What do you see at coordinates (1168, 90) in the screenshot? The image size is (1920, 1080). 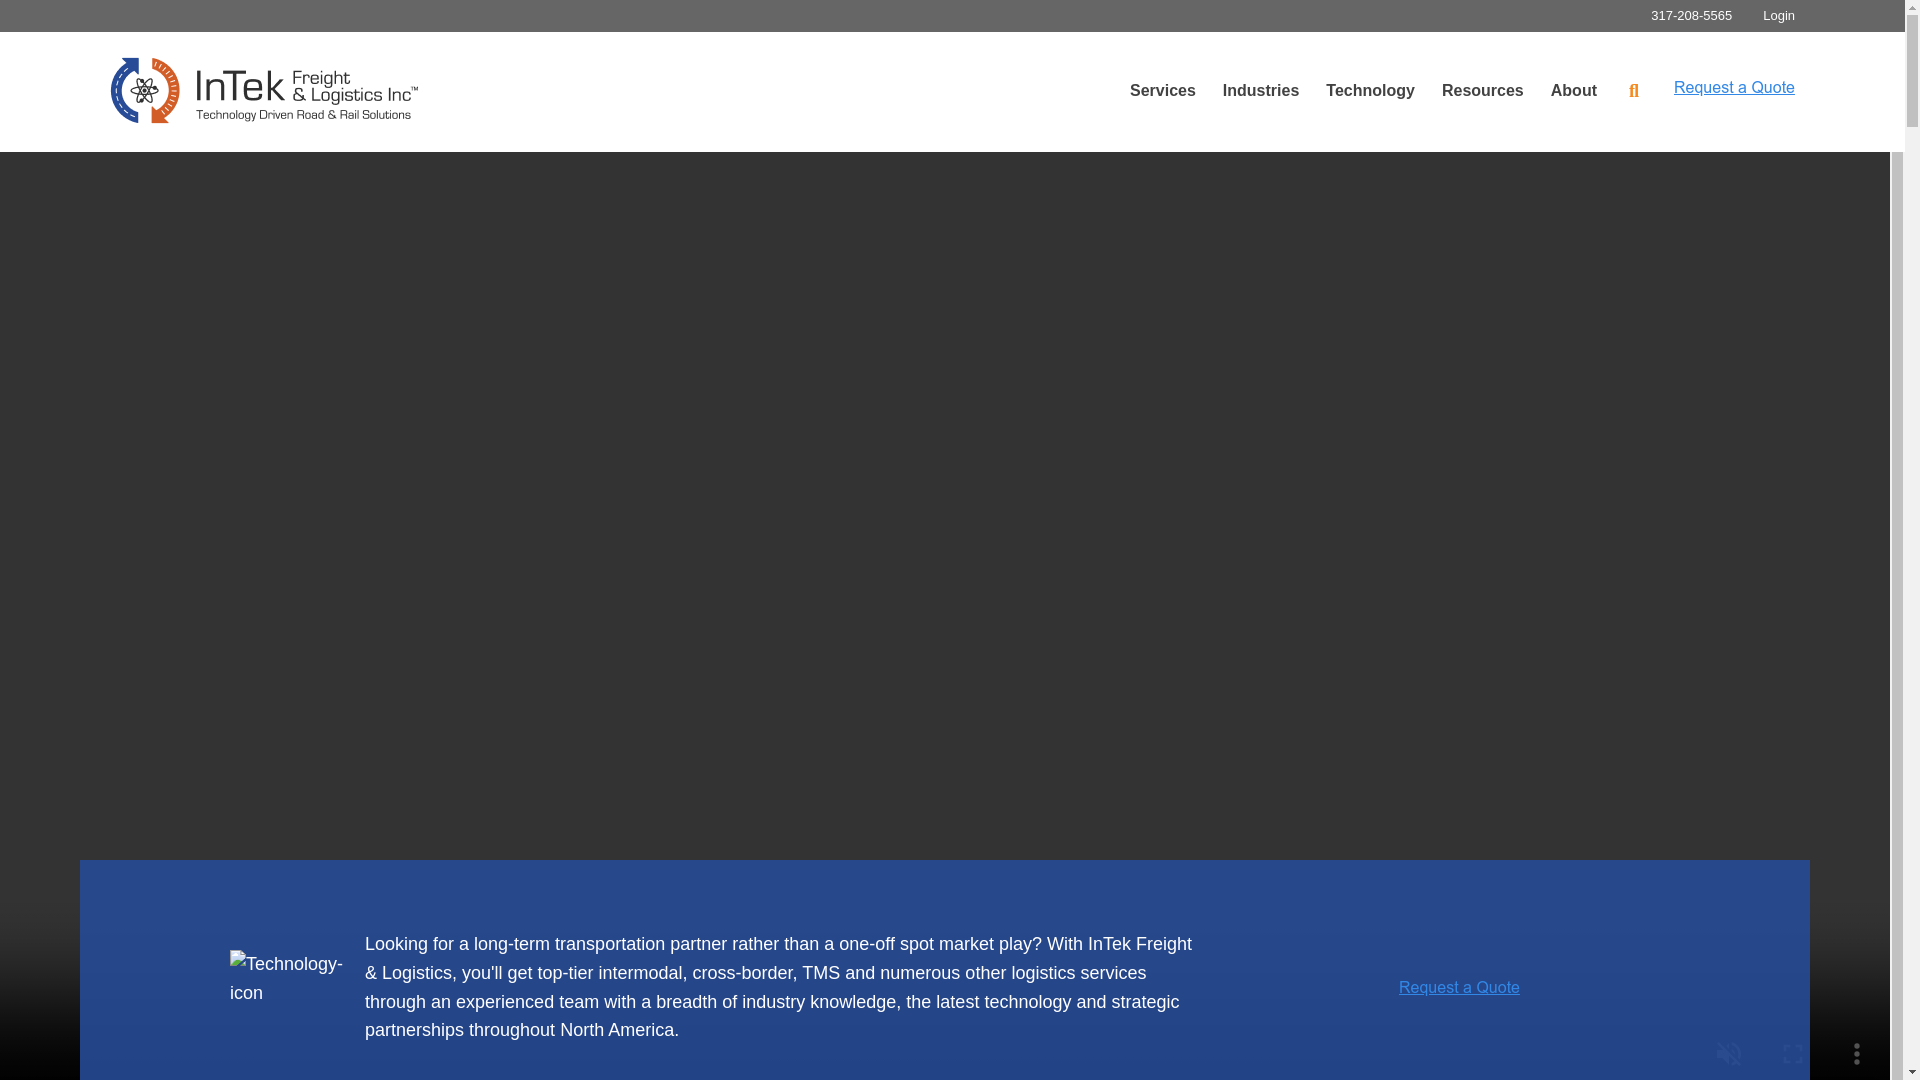 I see `Services` at bounding box center [1168, 90].